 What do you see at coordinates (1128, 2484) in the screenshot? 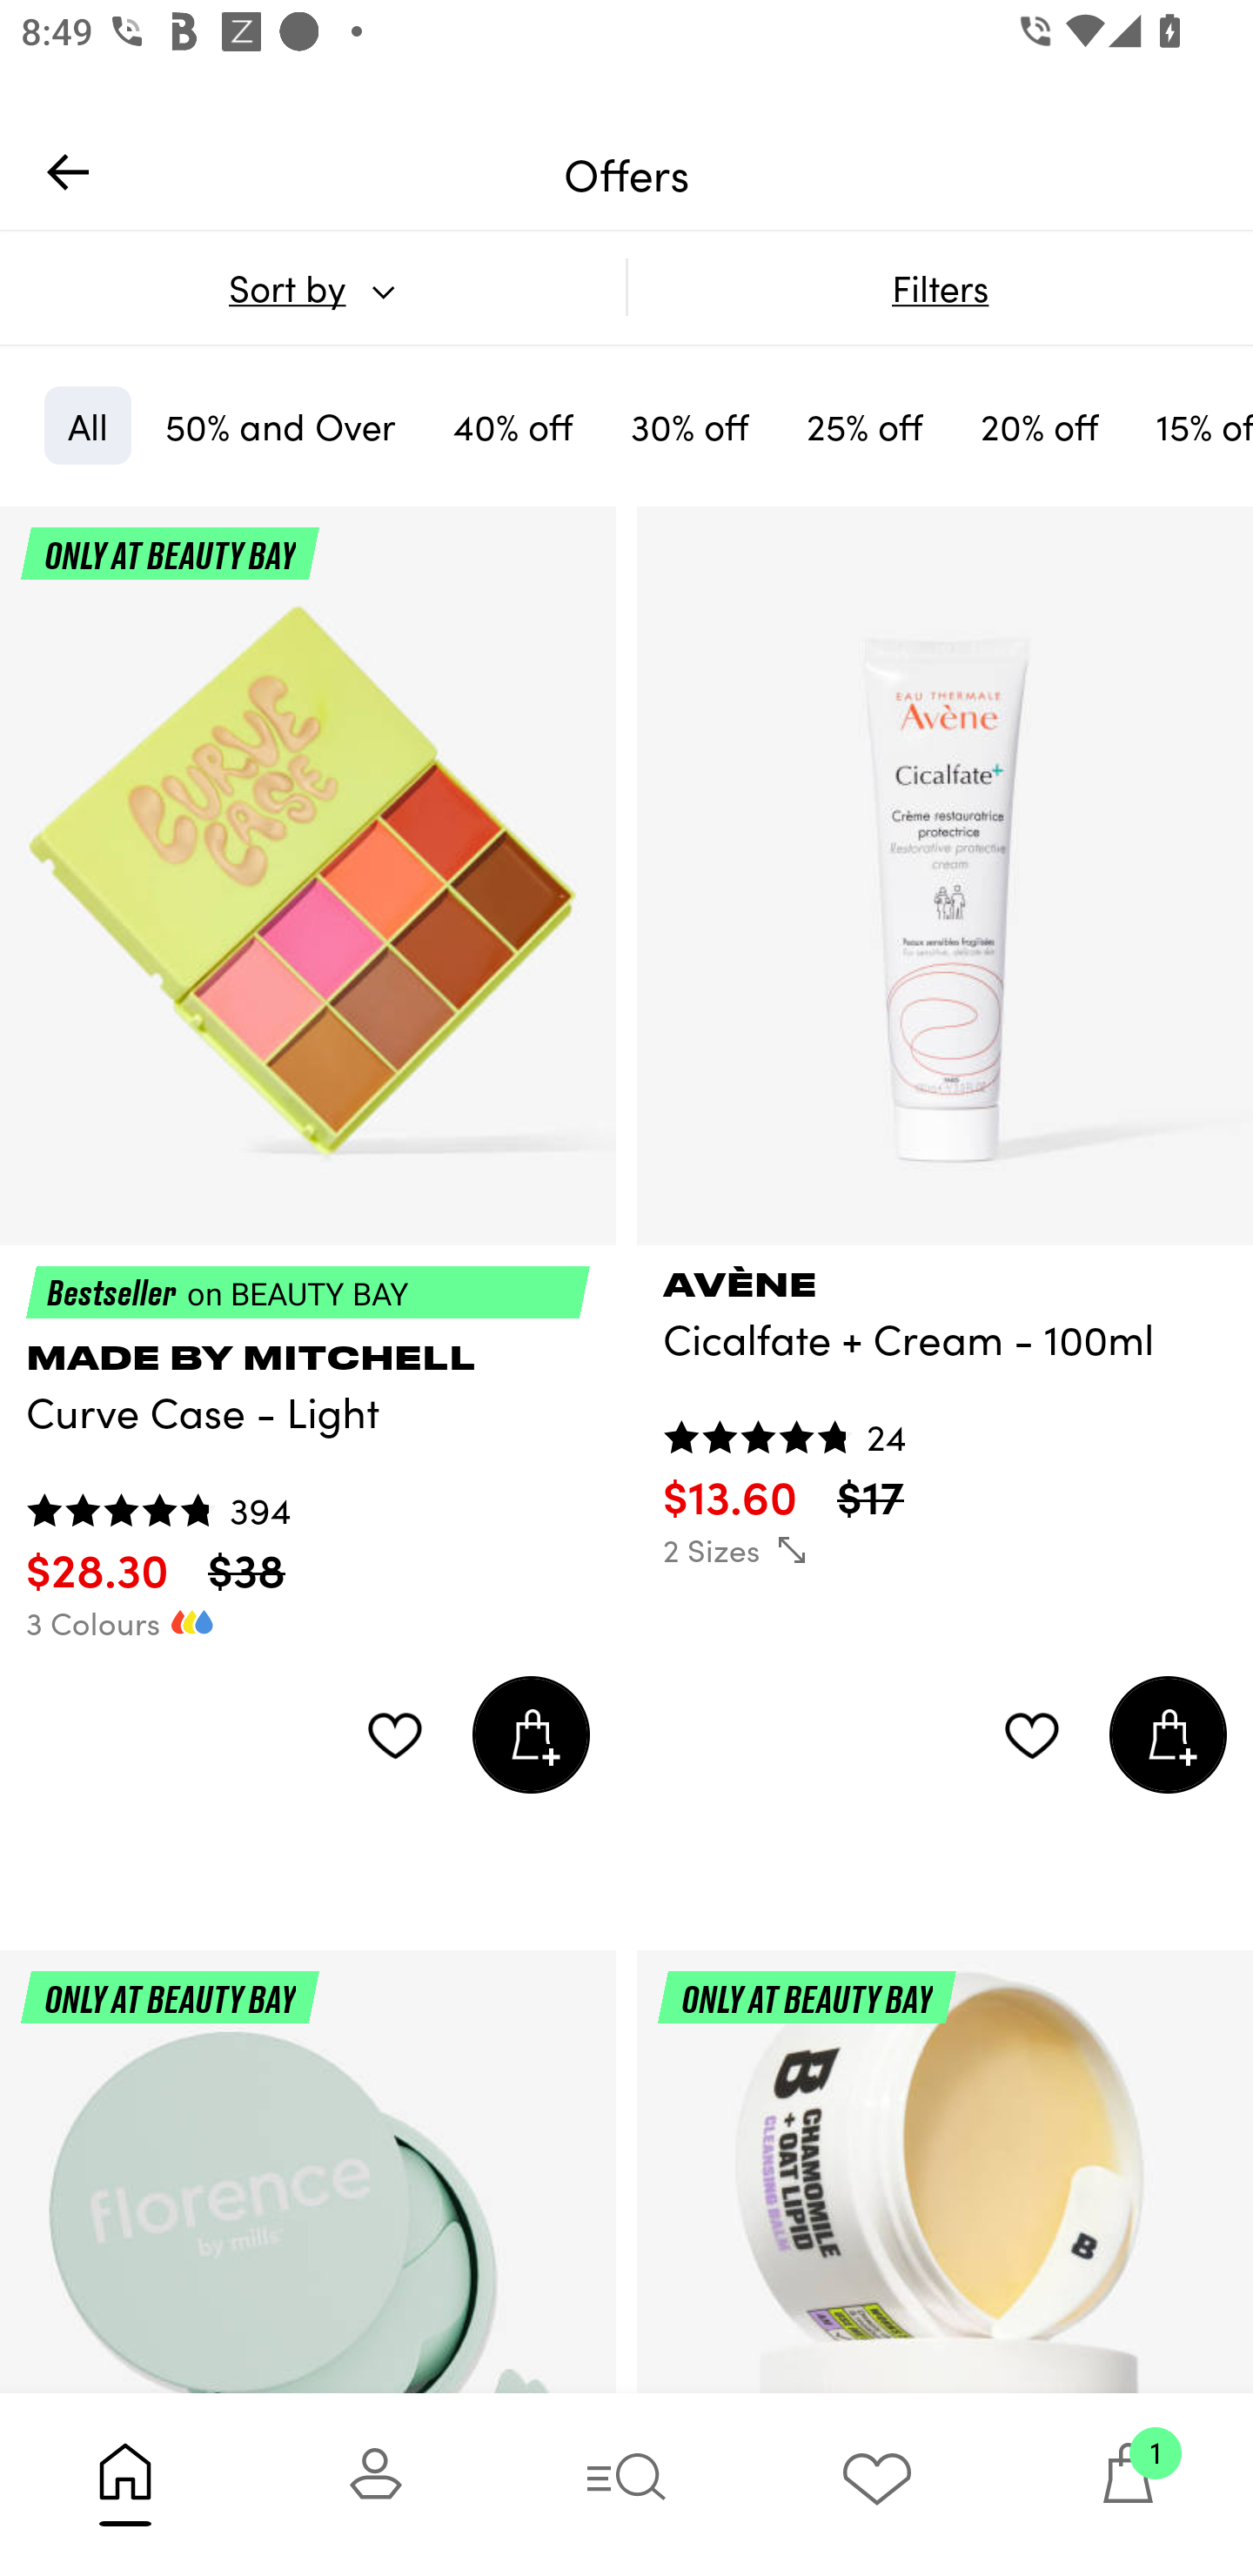
I see `1` at bounding box center [1128, 2484].